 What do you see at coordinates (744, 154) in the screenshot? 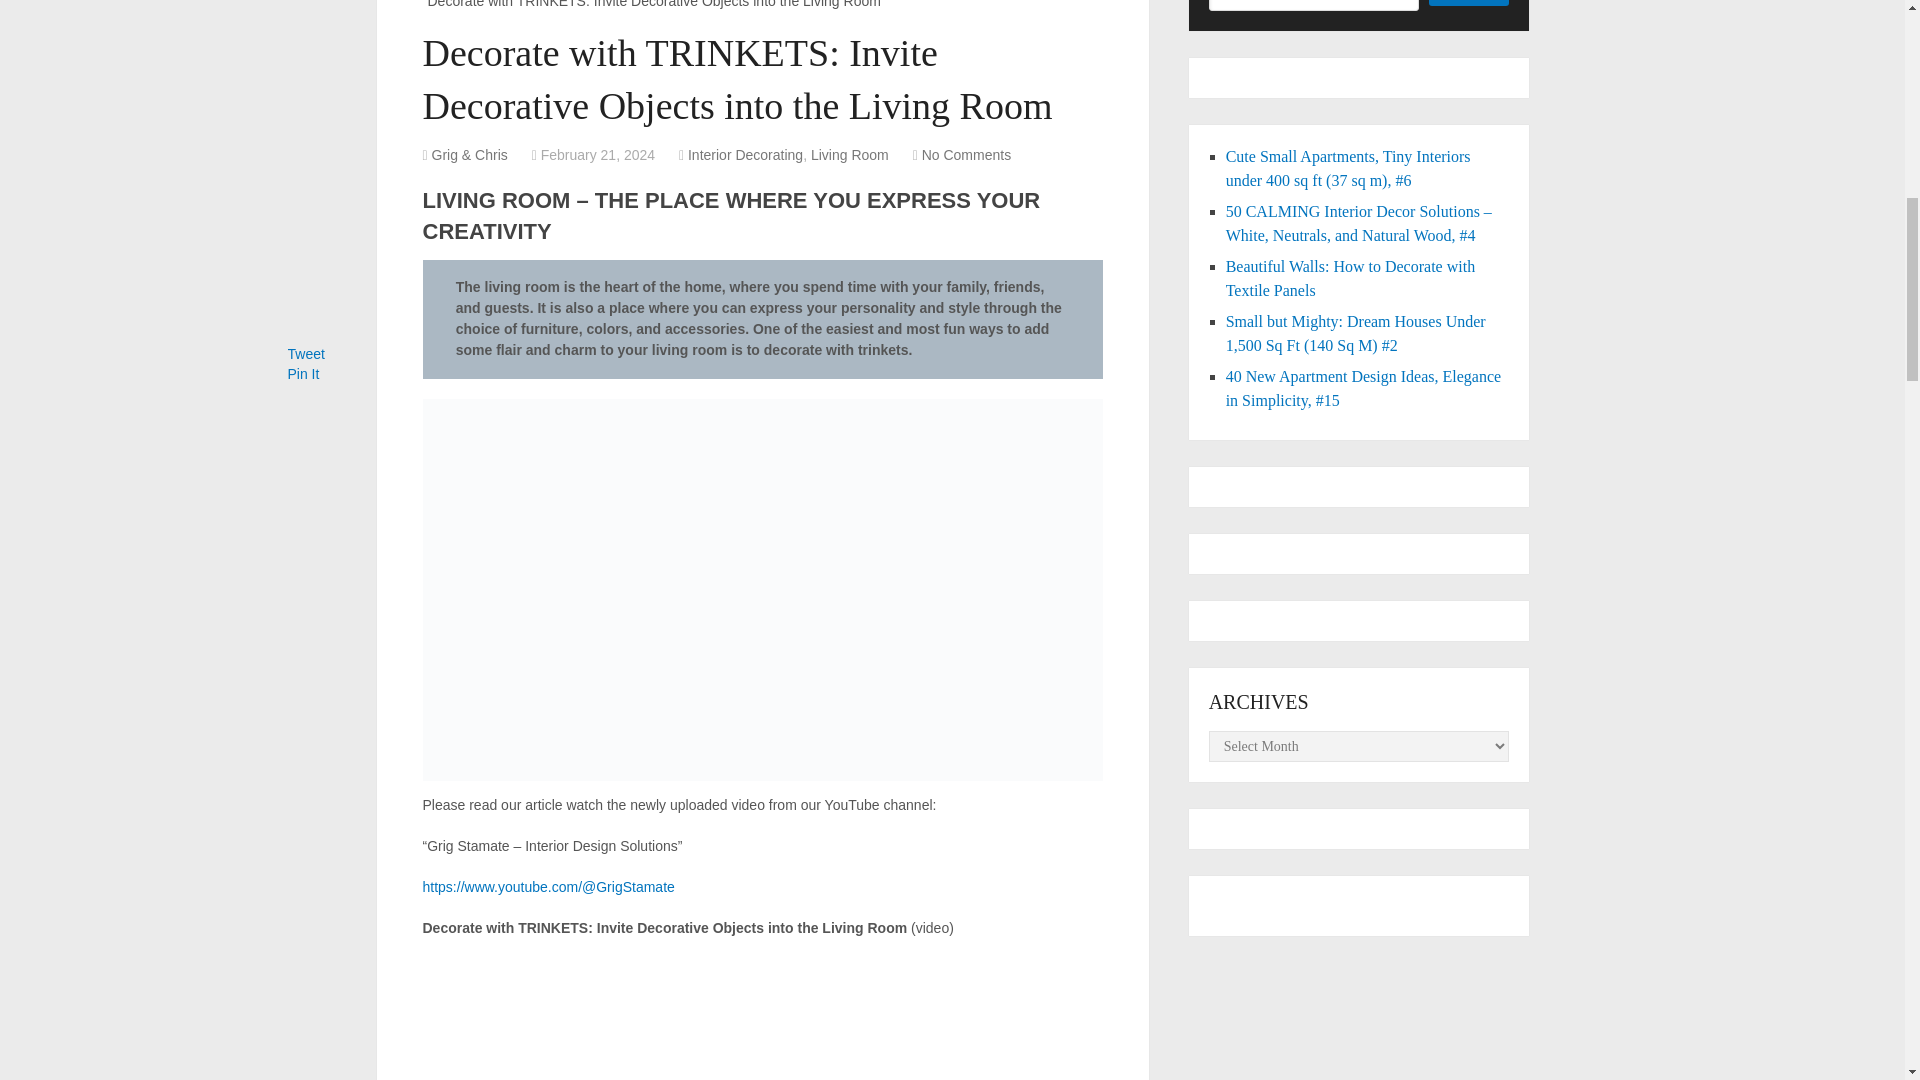
I see `View all posts in Interior Decorating` at bounding box center [744, 154].